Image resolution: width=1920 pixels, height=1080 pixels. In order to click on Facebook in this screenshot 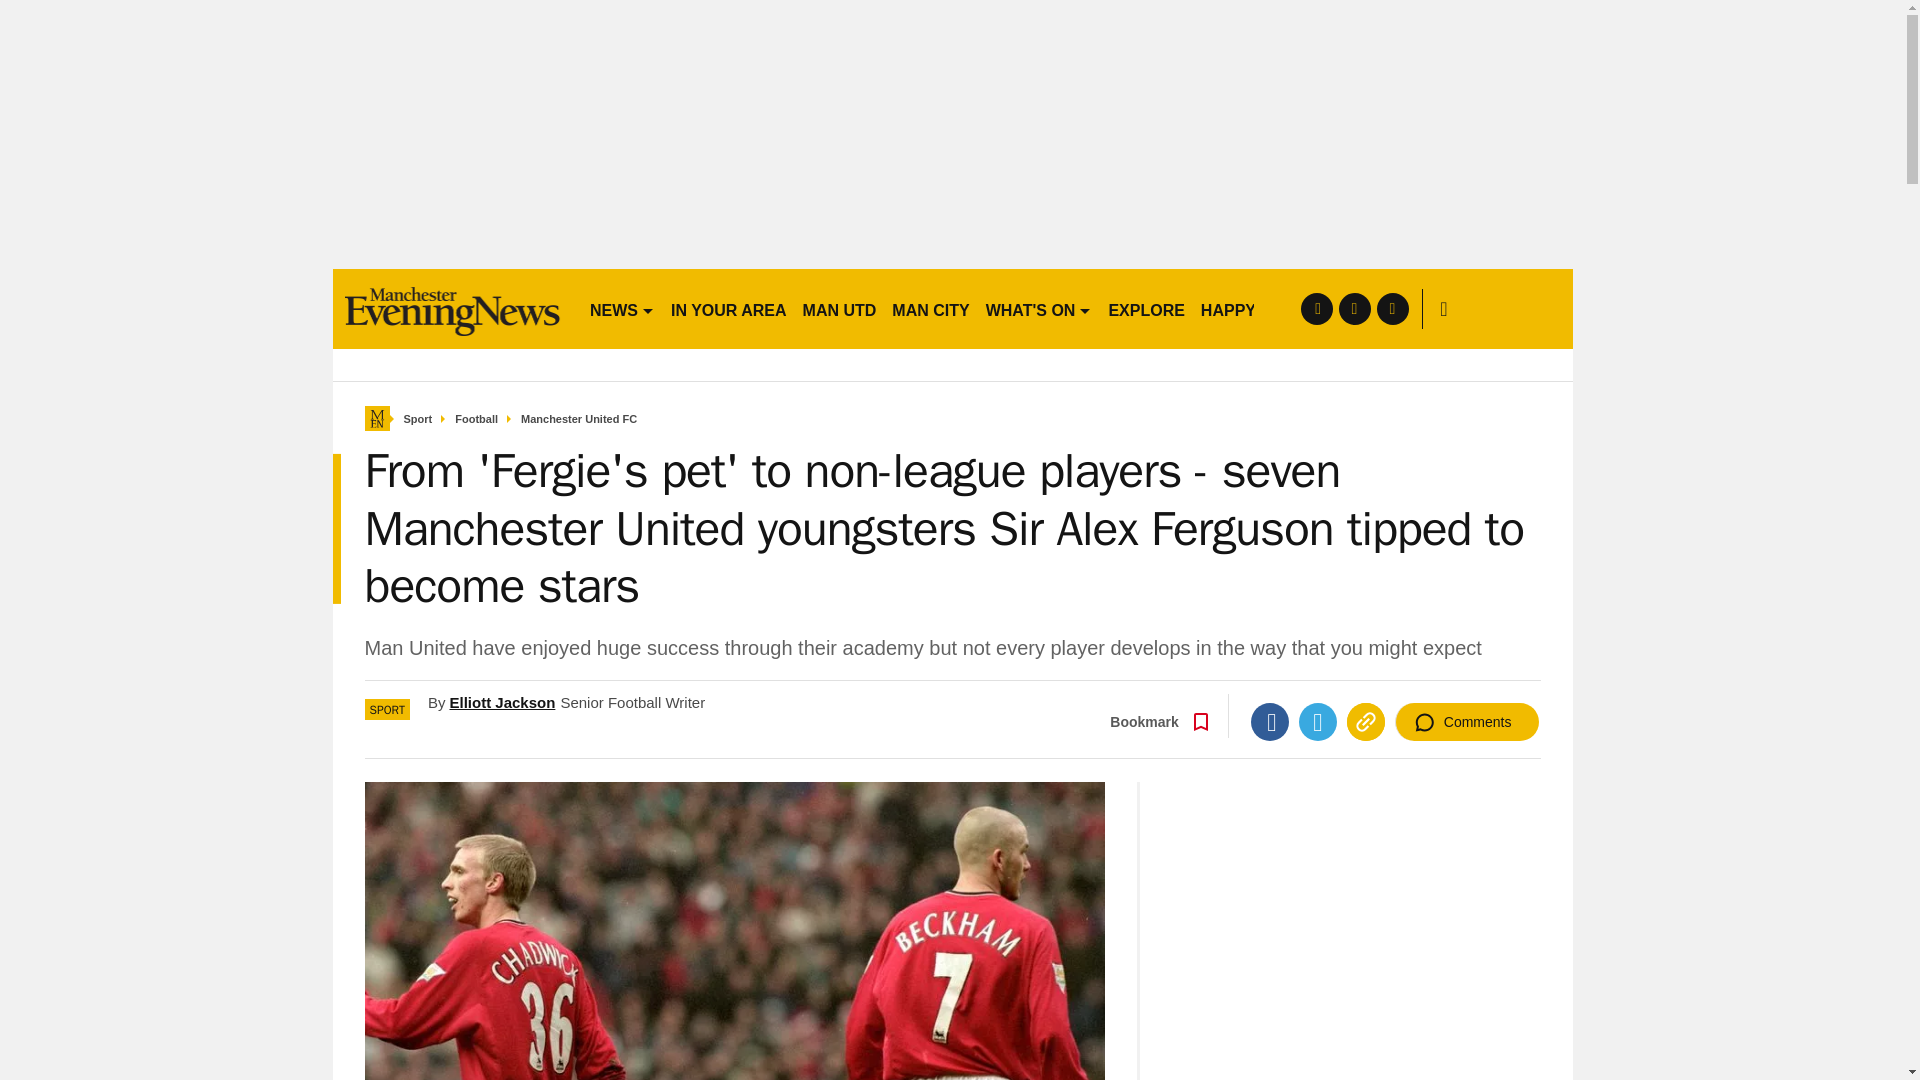, I will do `click(1270, 722)`.